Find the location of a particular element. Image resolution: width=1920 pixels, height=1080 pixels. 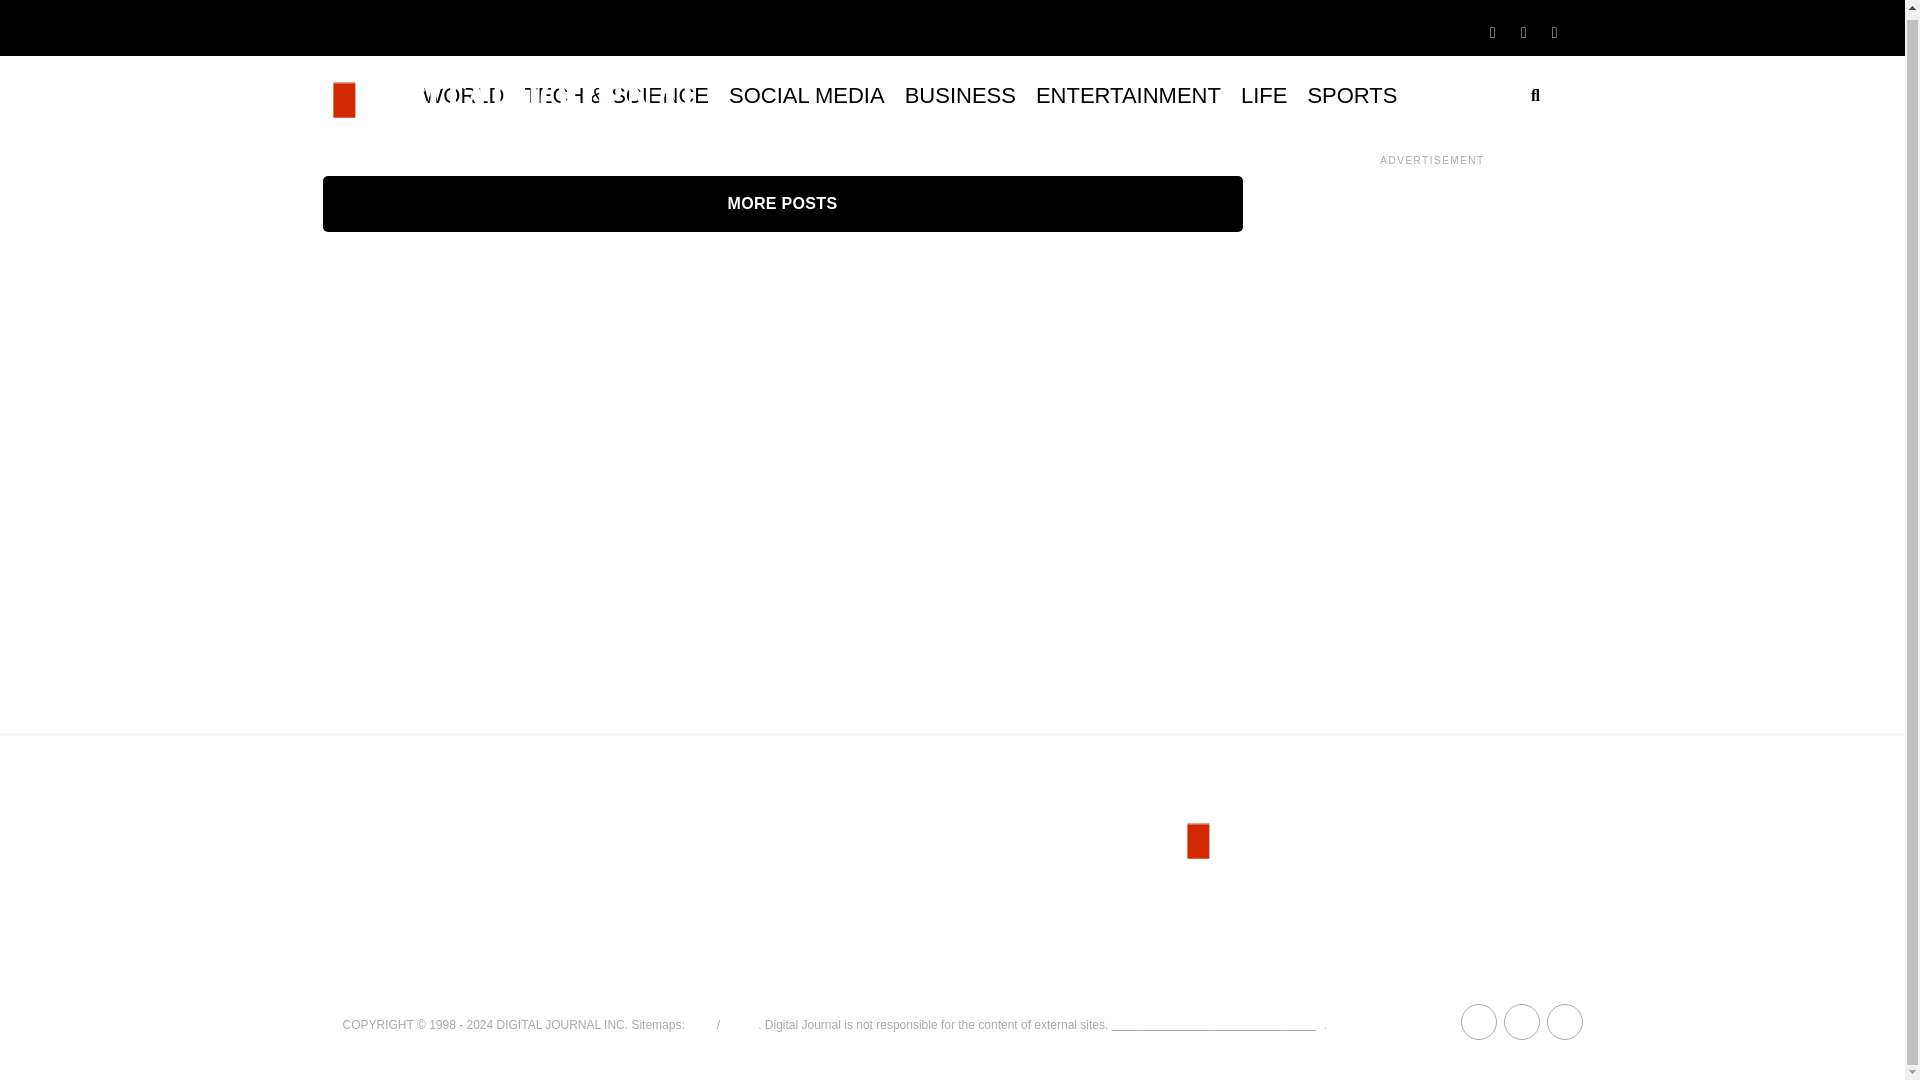

Read more about our external linking is located at coordinates (1218, 1024).